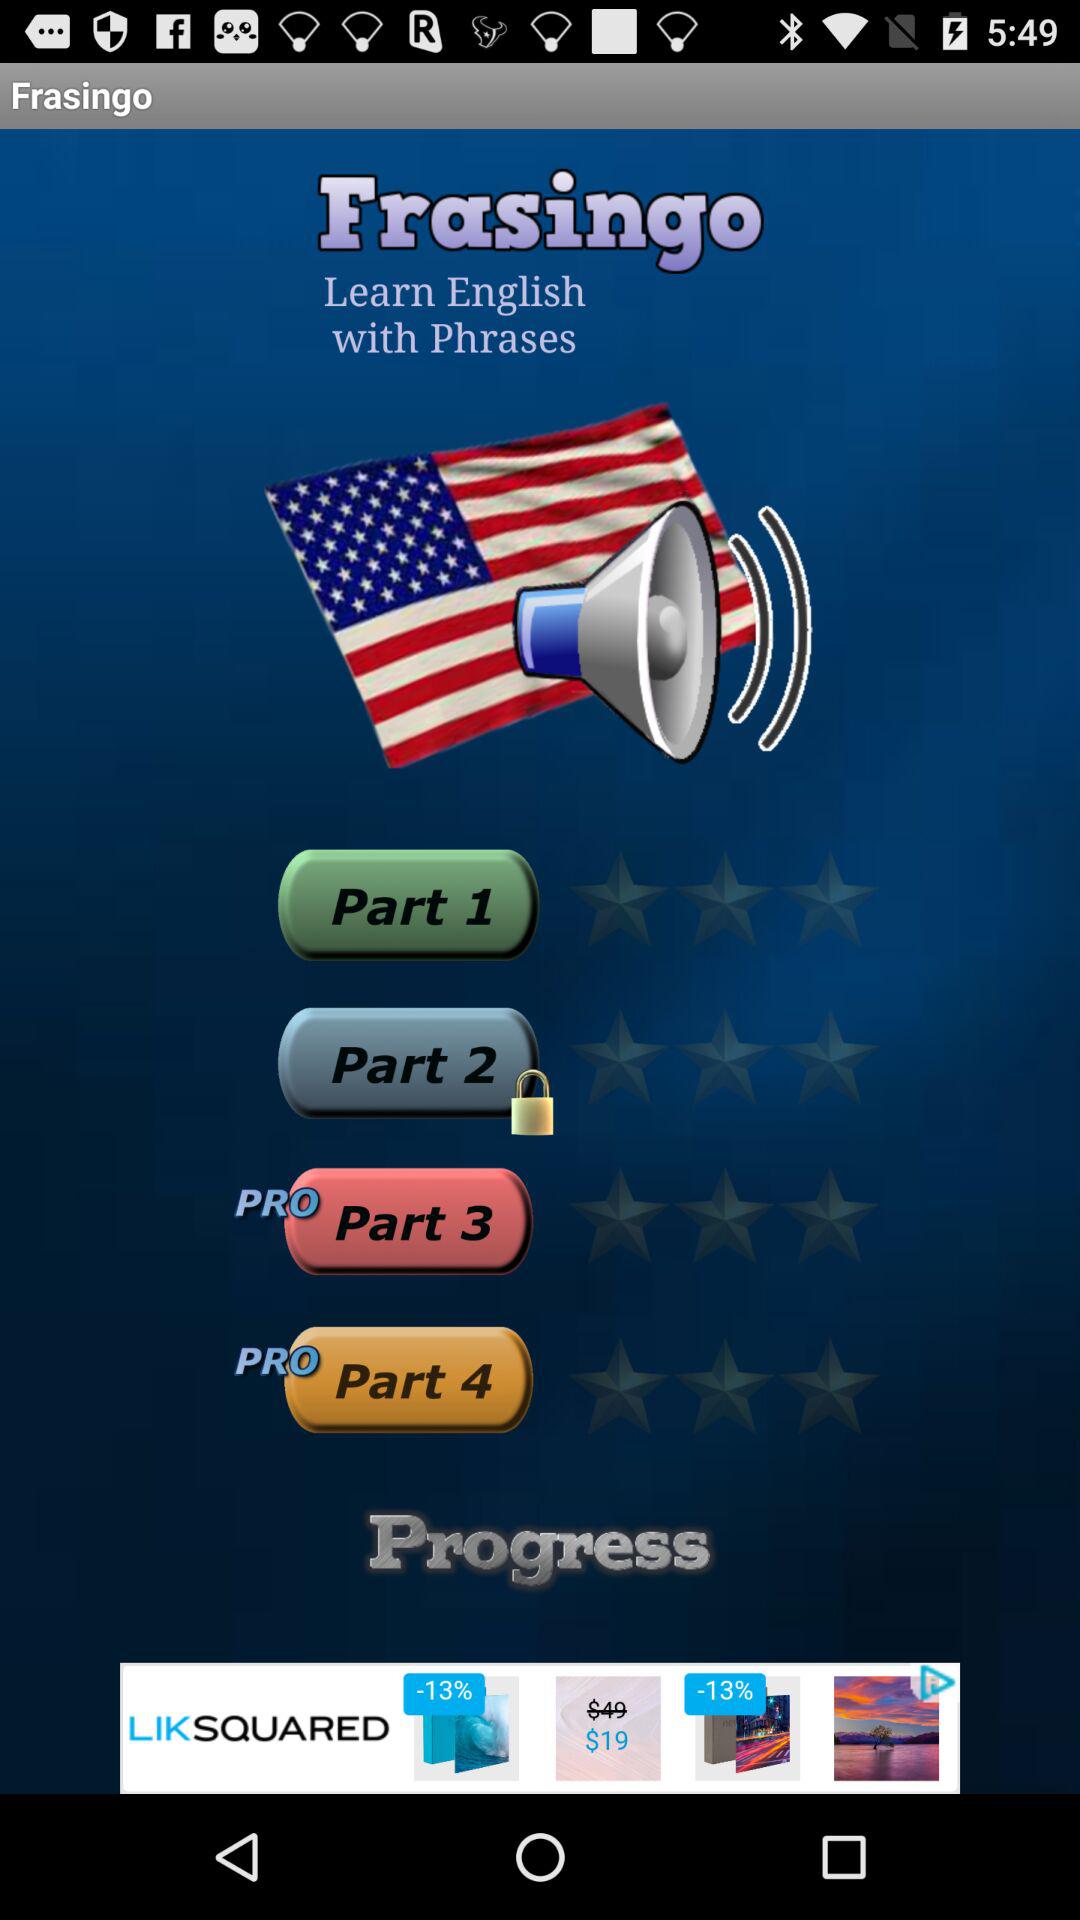 The height and width of the screenshot is (1920, 1080). Describe the element at coordinates (408, 1380) in the screenshot. I see `go to part 4` at that location.